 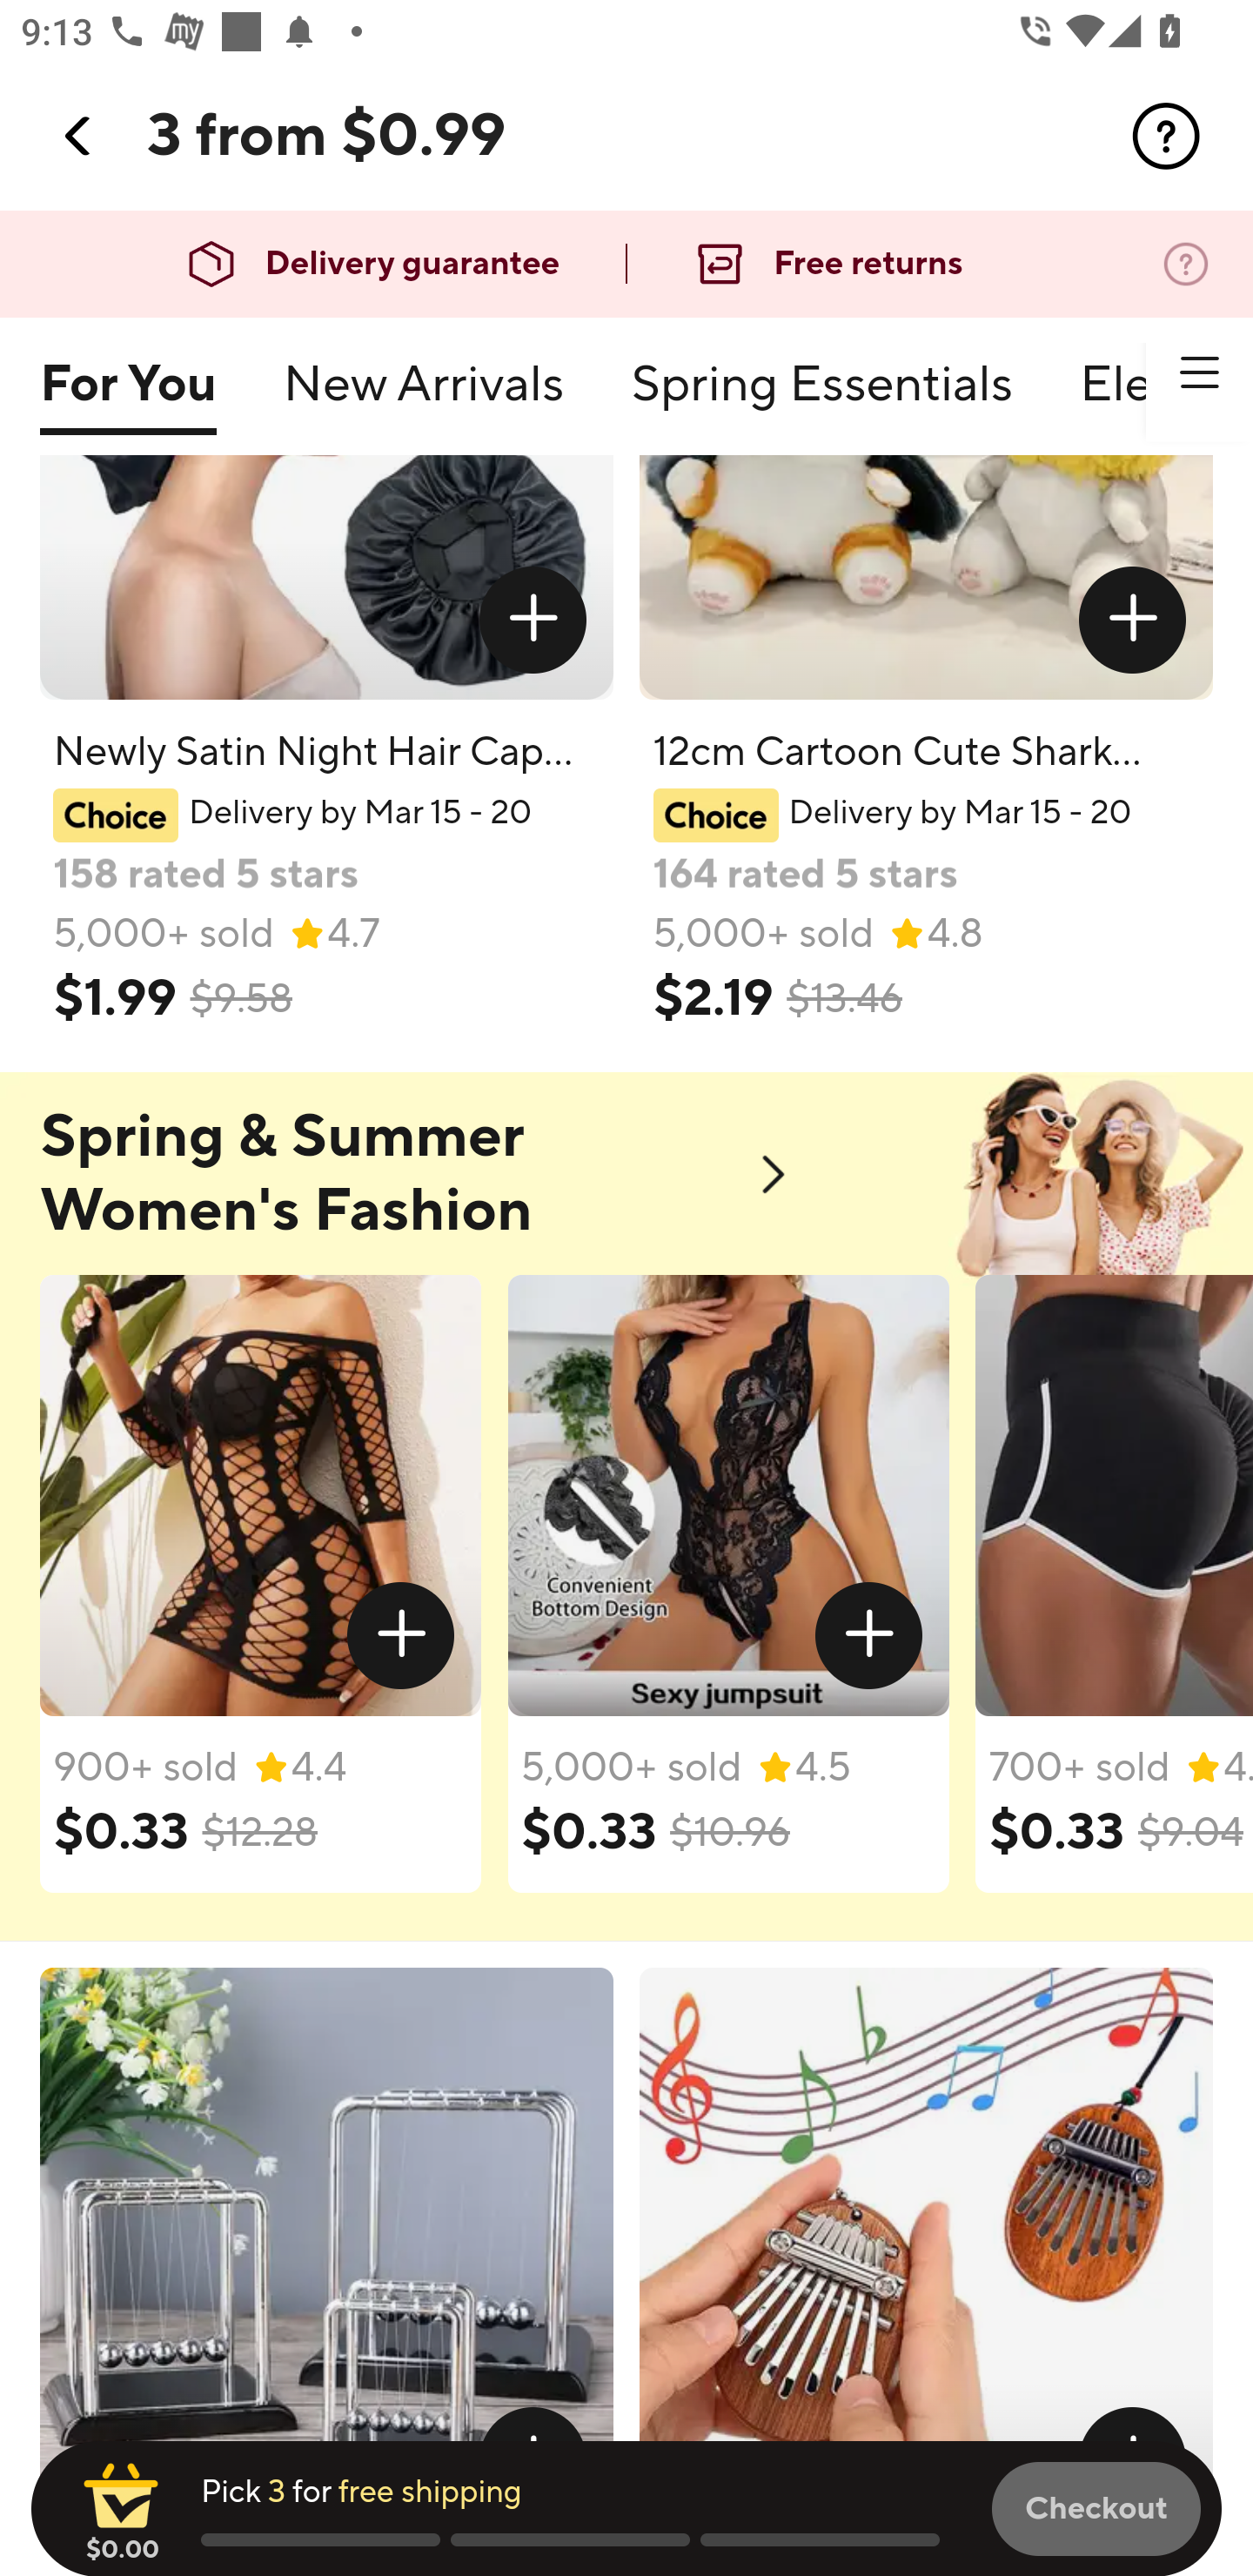 I want to click on , so click(x=1133, y=618).